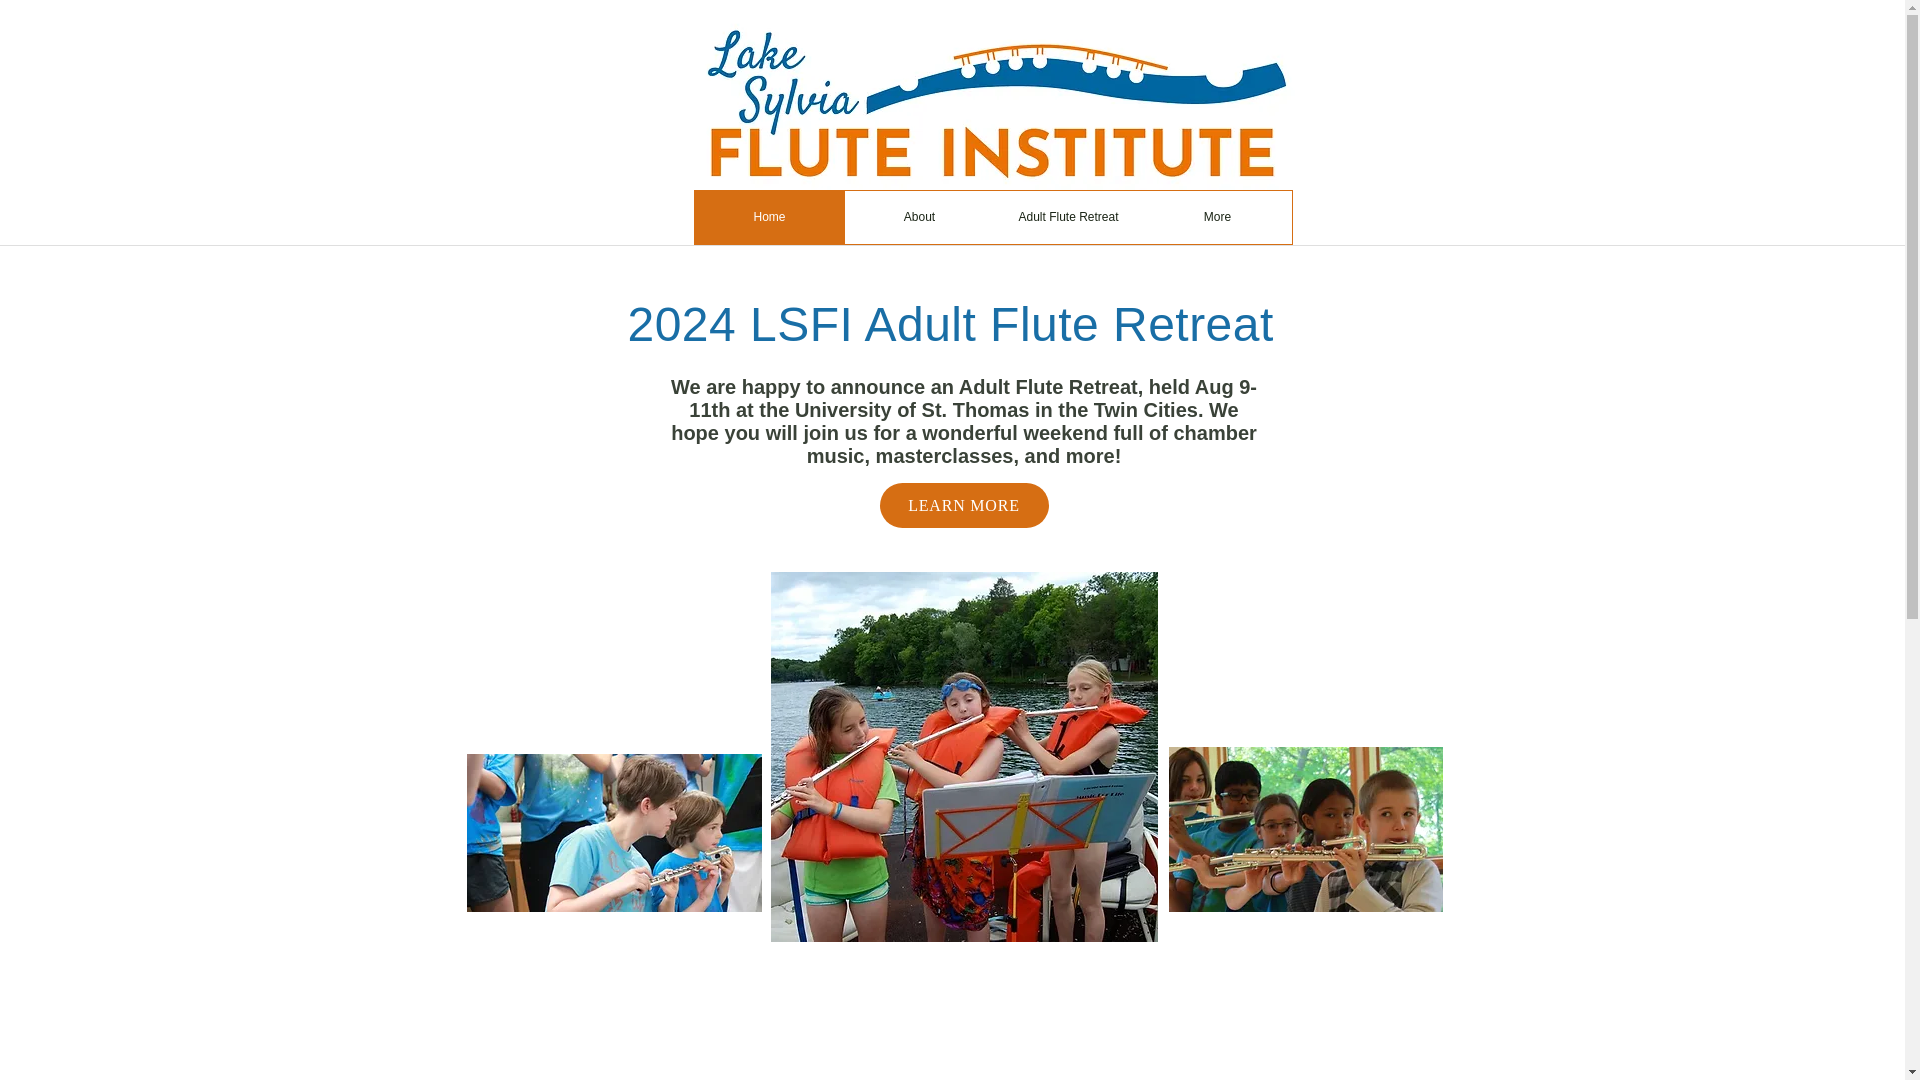 This screenshot has height=1080, width=1920. What do you see at coordinates (768, 218) in the screenshot?
I see `Home` at bounding box center [768, 218].